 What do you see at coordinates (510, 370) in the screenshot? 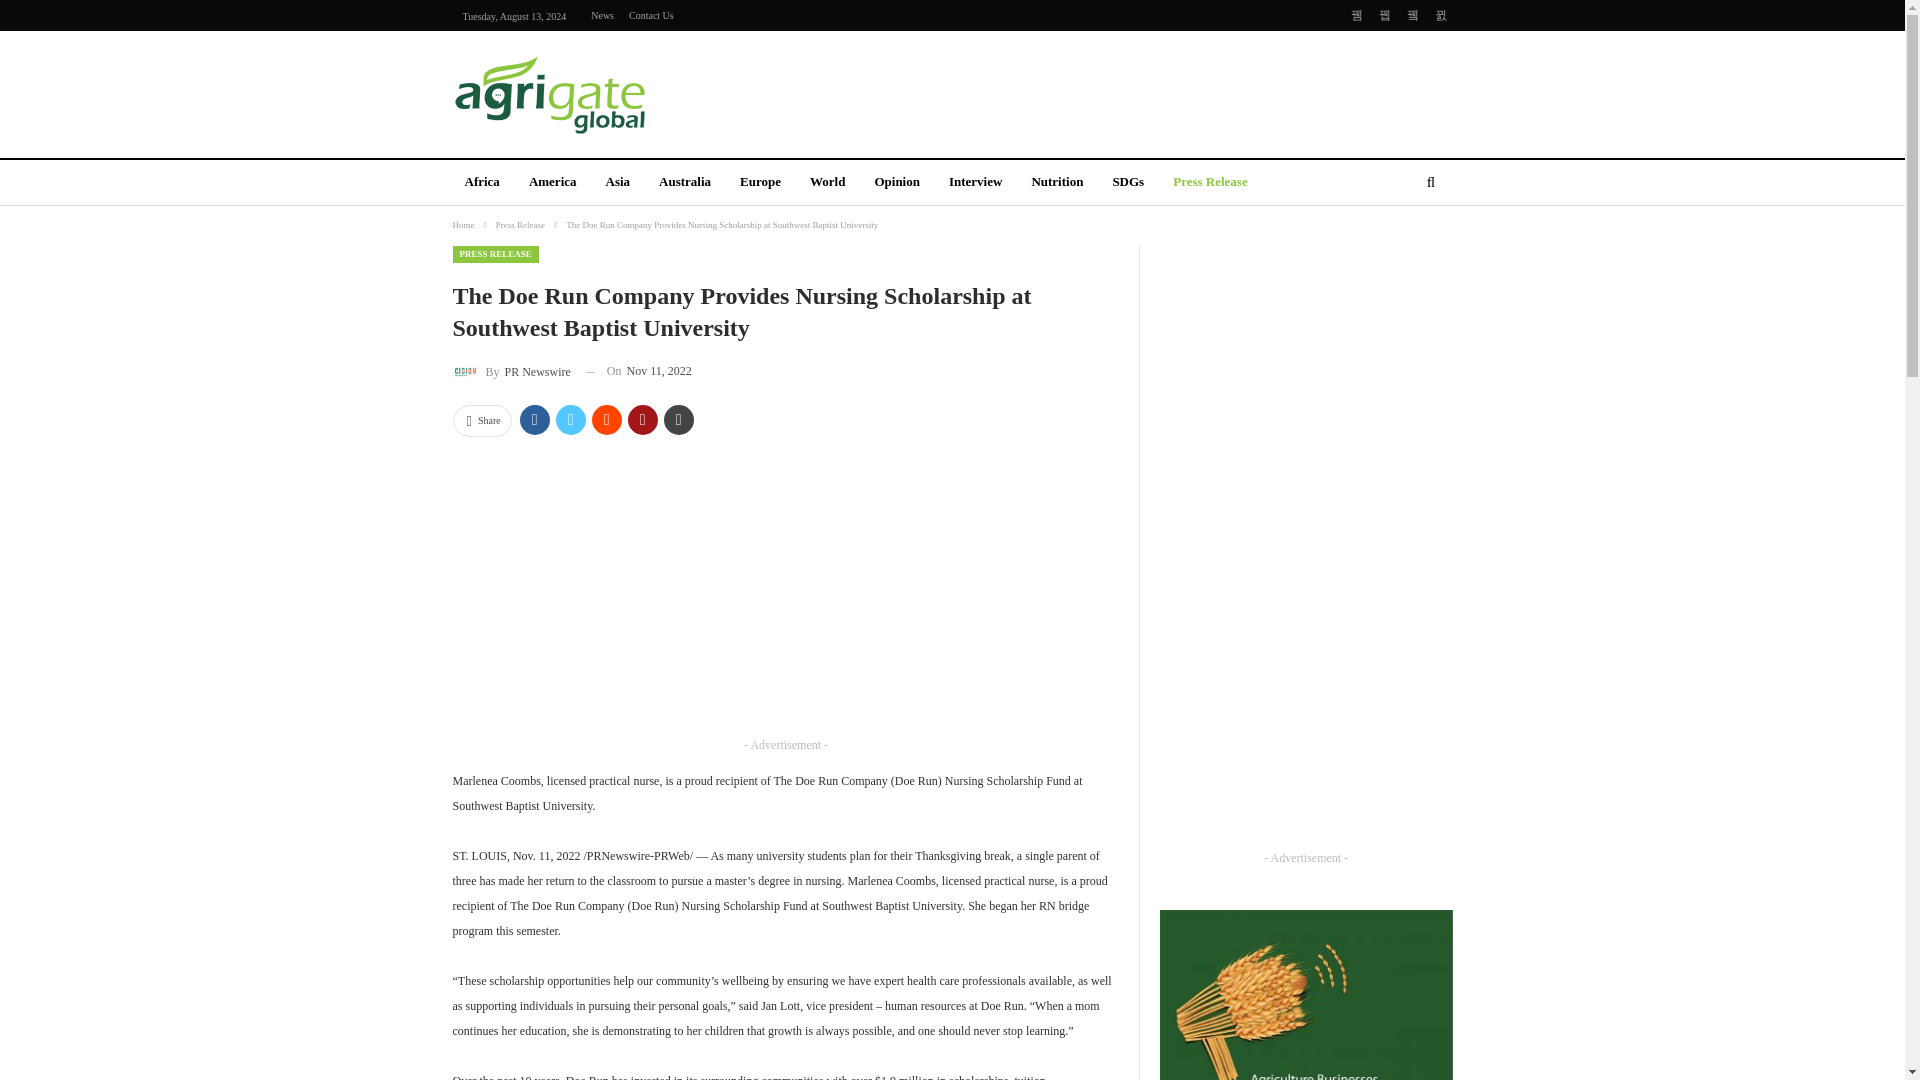
I see `Browse Author Articles` at bounding box center [510, 370].